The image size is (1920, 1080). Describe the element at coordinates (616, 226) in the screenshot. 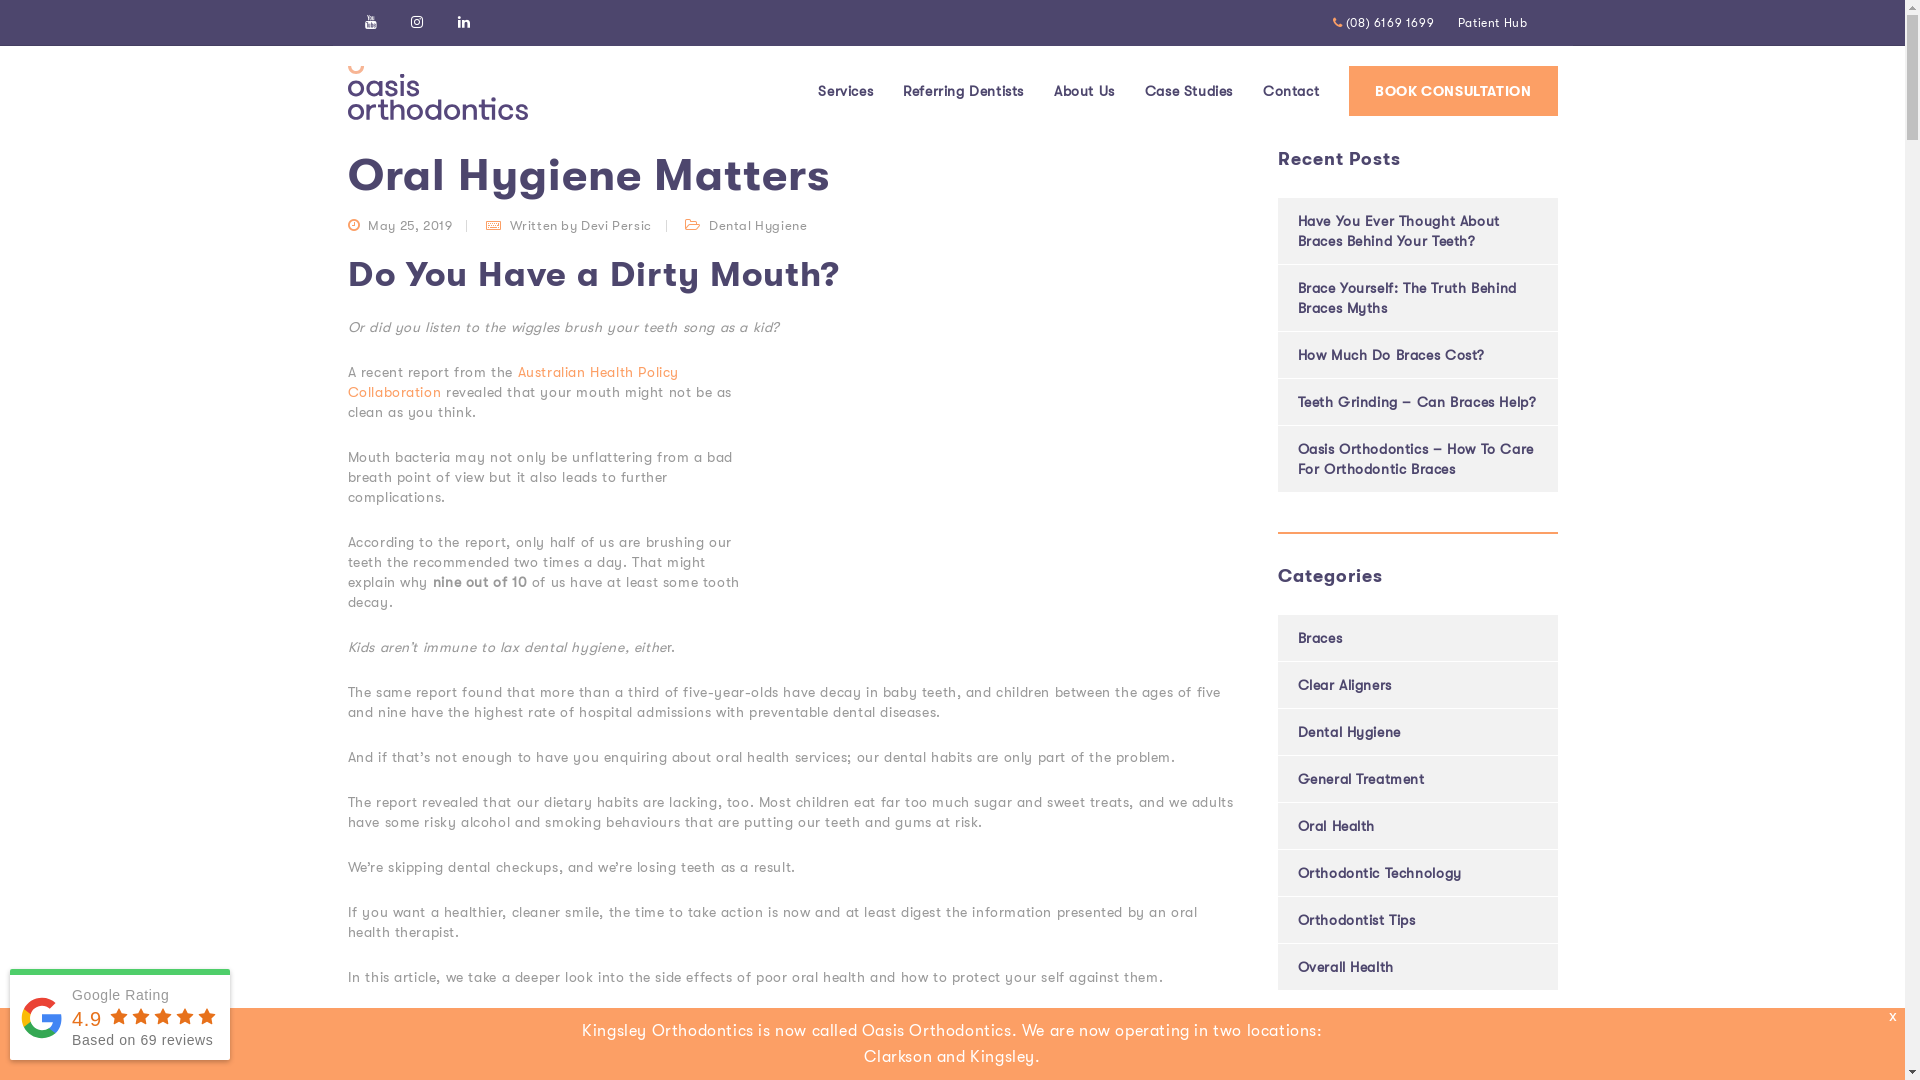

I see `Devi Persic` at that location.